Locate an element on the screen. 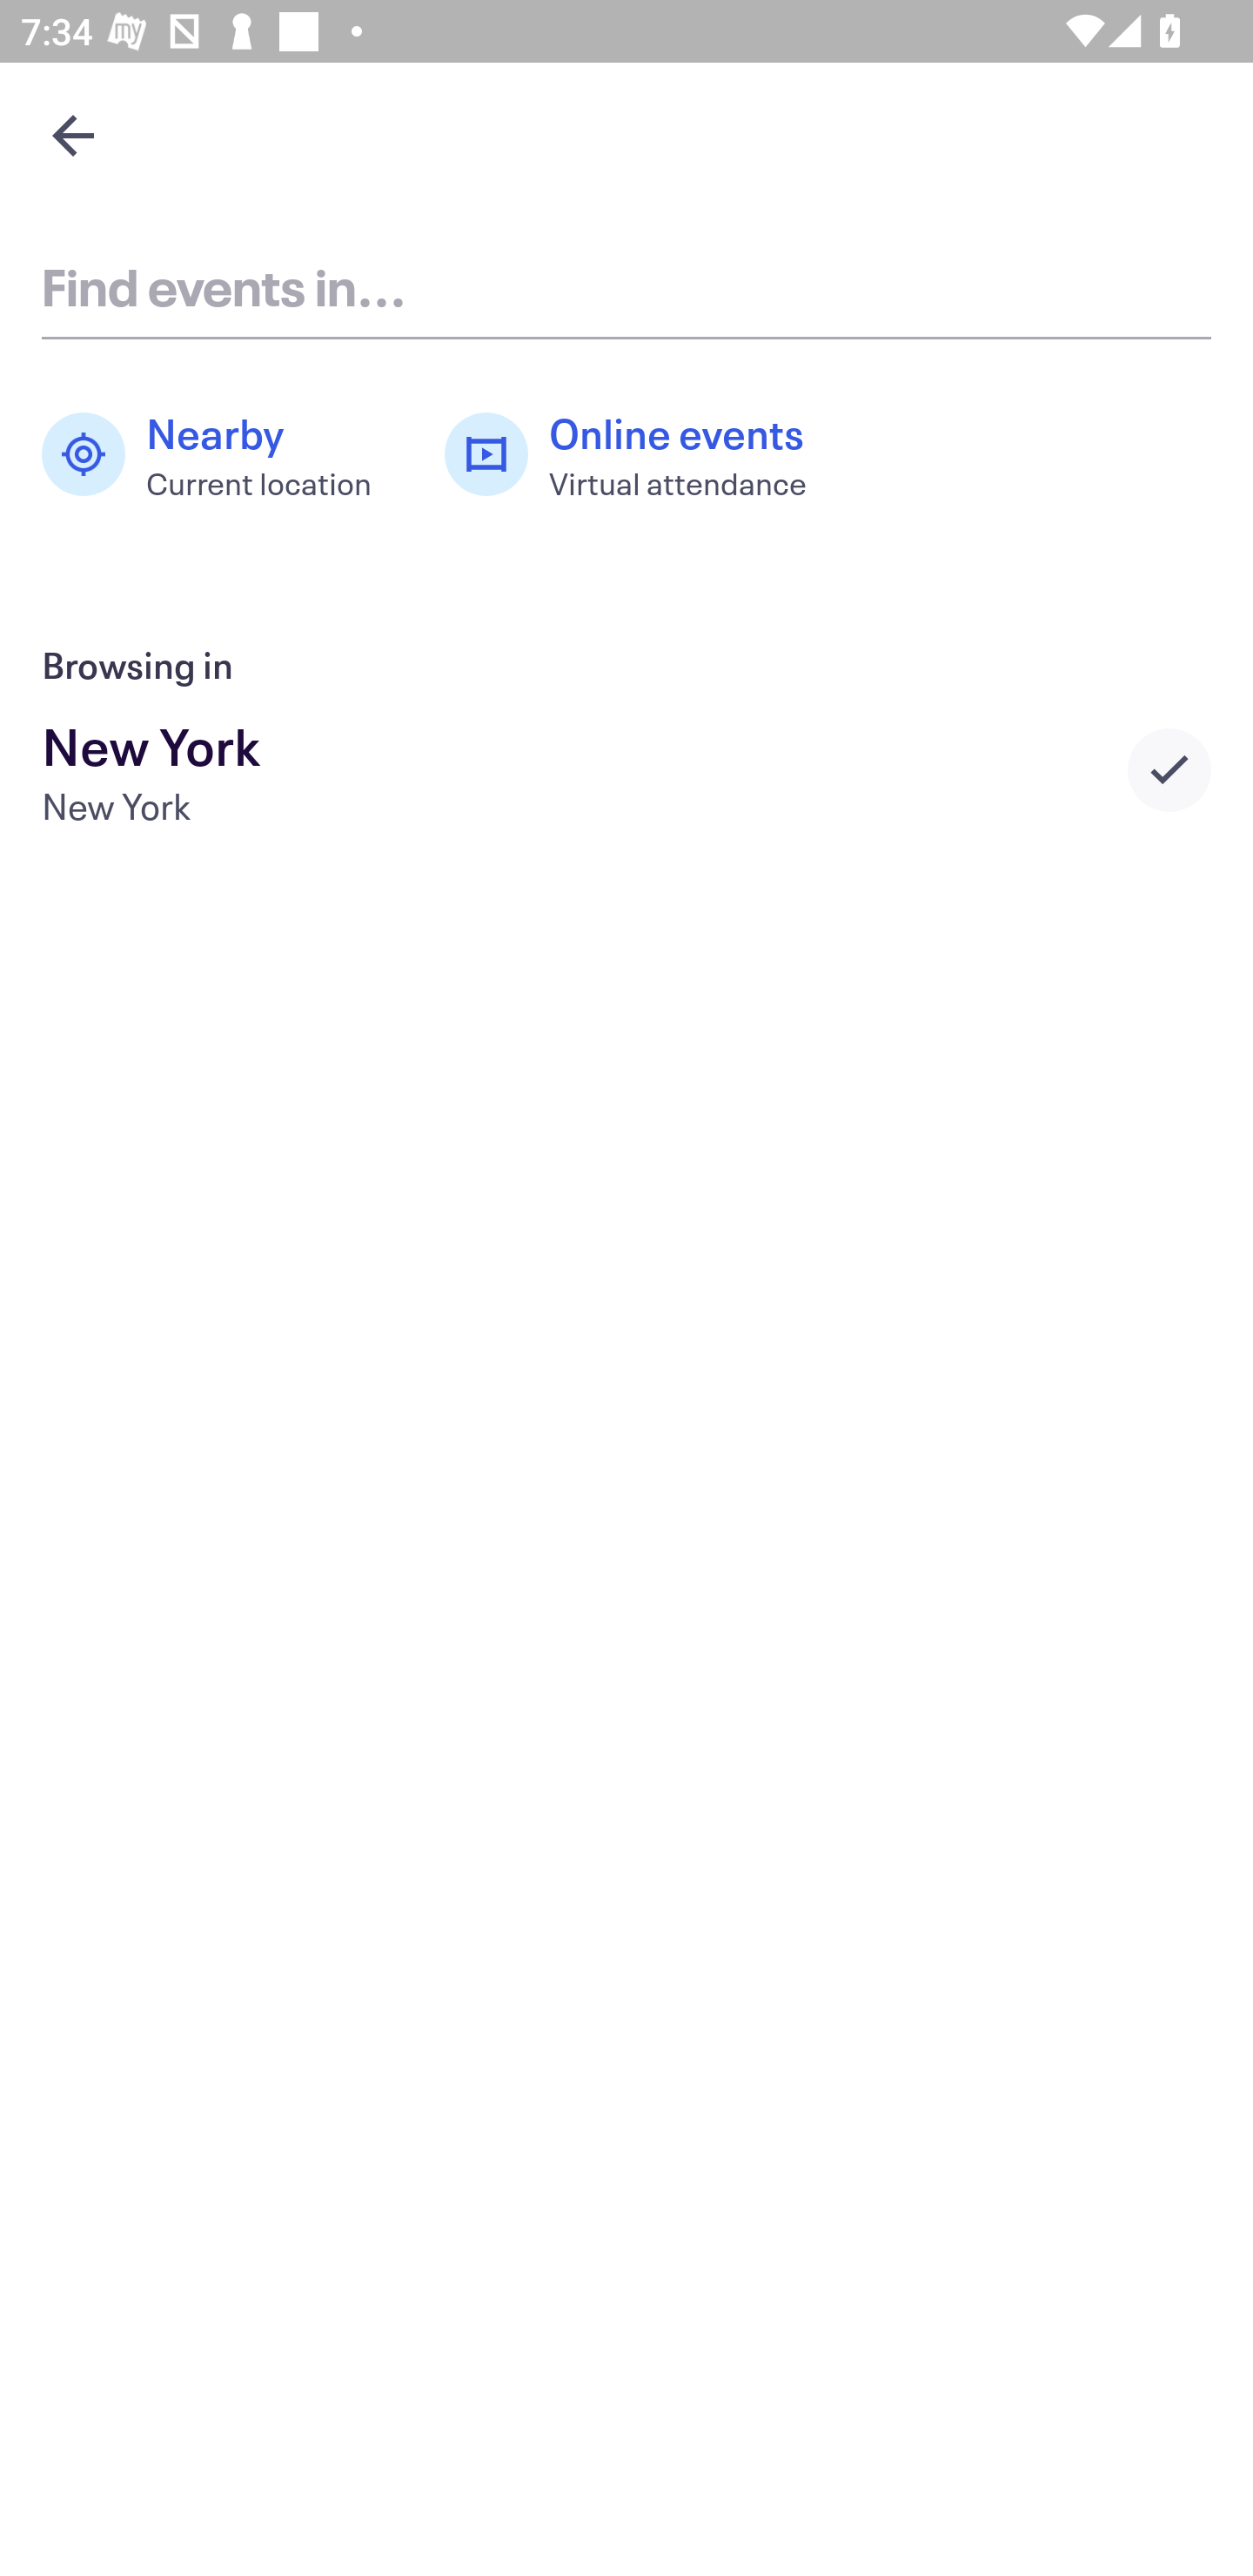 The width and height of the screenshot is (1253, 2576). Find events in... is located at coordinates (626, 285).